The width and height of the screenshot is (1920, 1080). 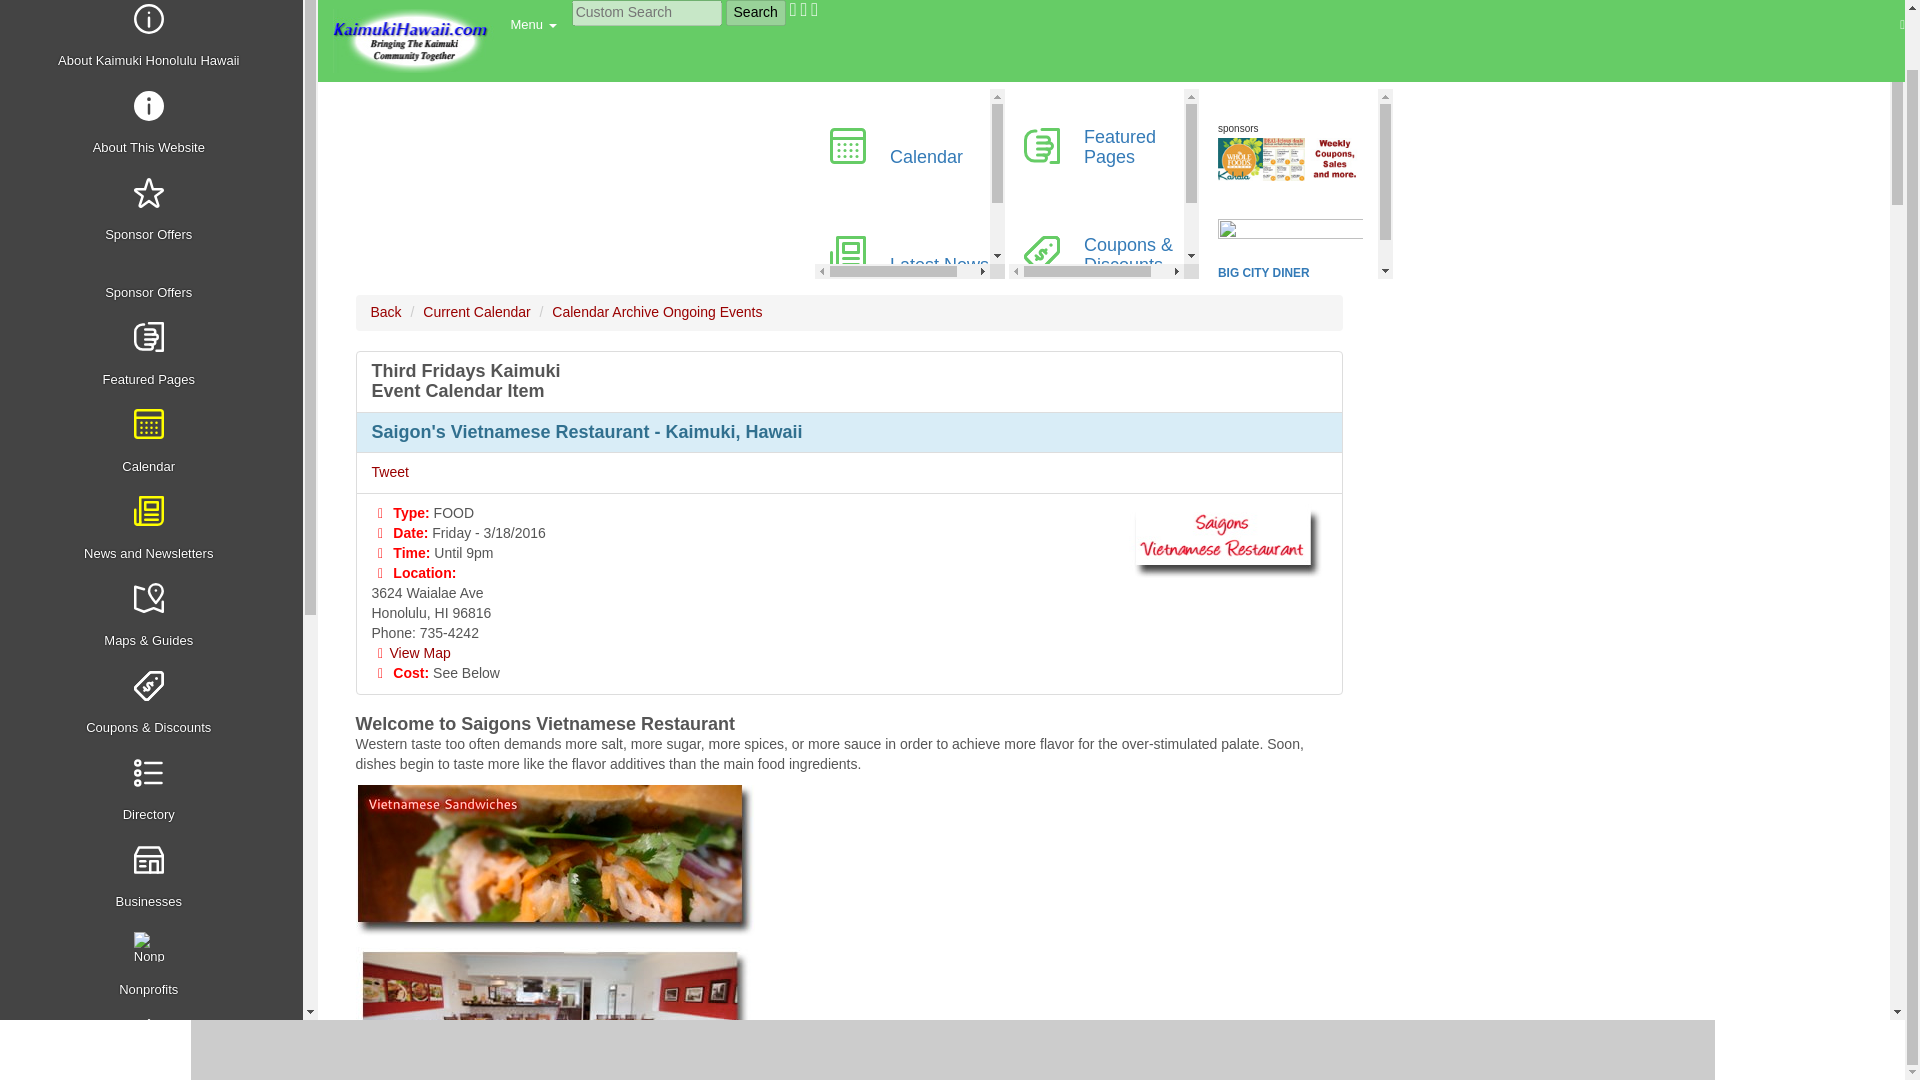 I want to click on Nonprofits, so click(x=154, y=965).